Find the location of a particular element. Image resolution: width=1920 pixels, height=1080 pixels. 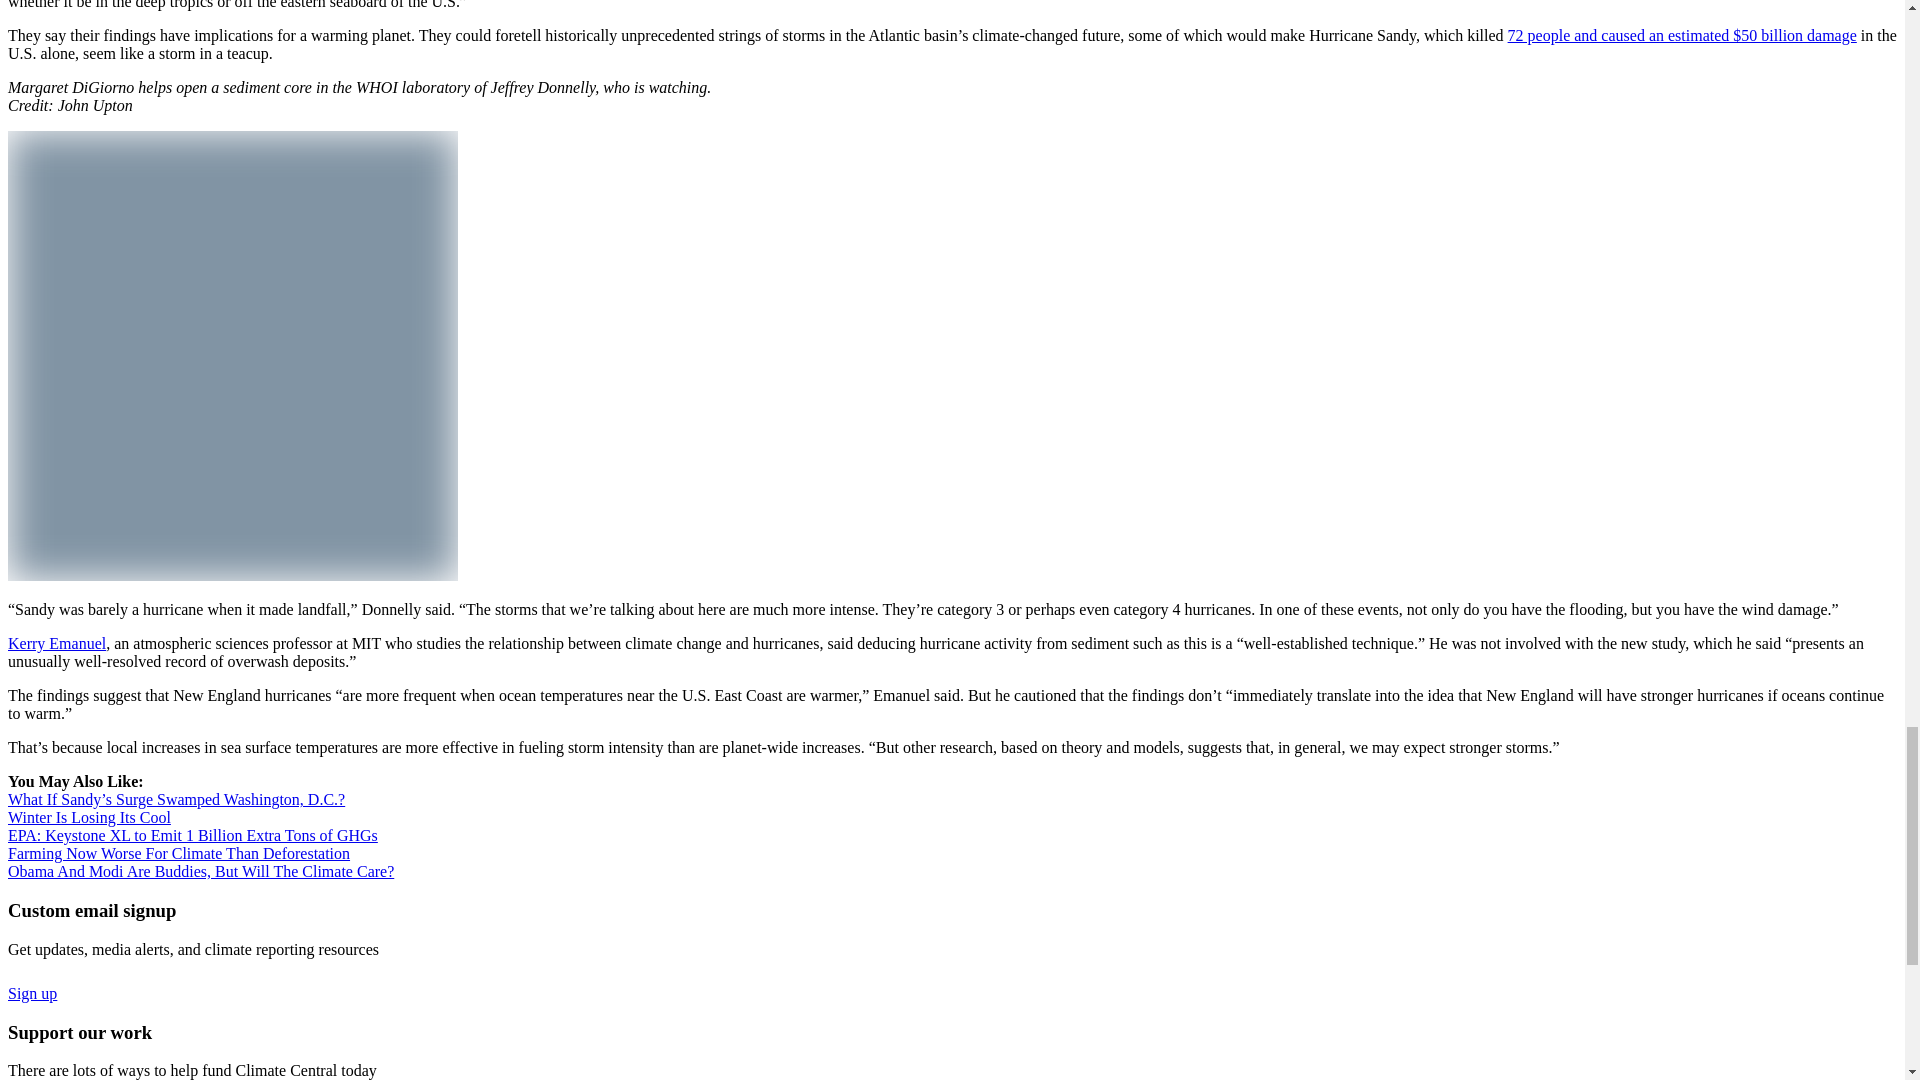

Winter Is Losing Its Cool is located at coordinates (88, 817).